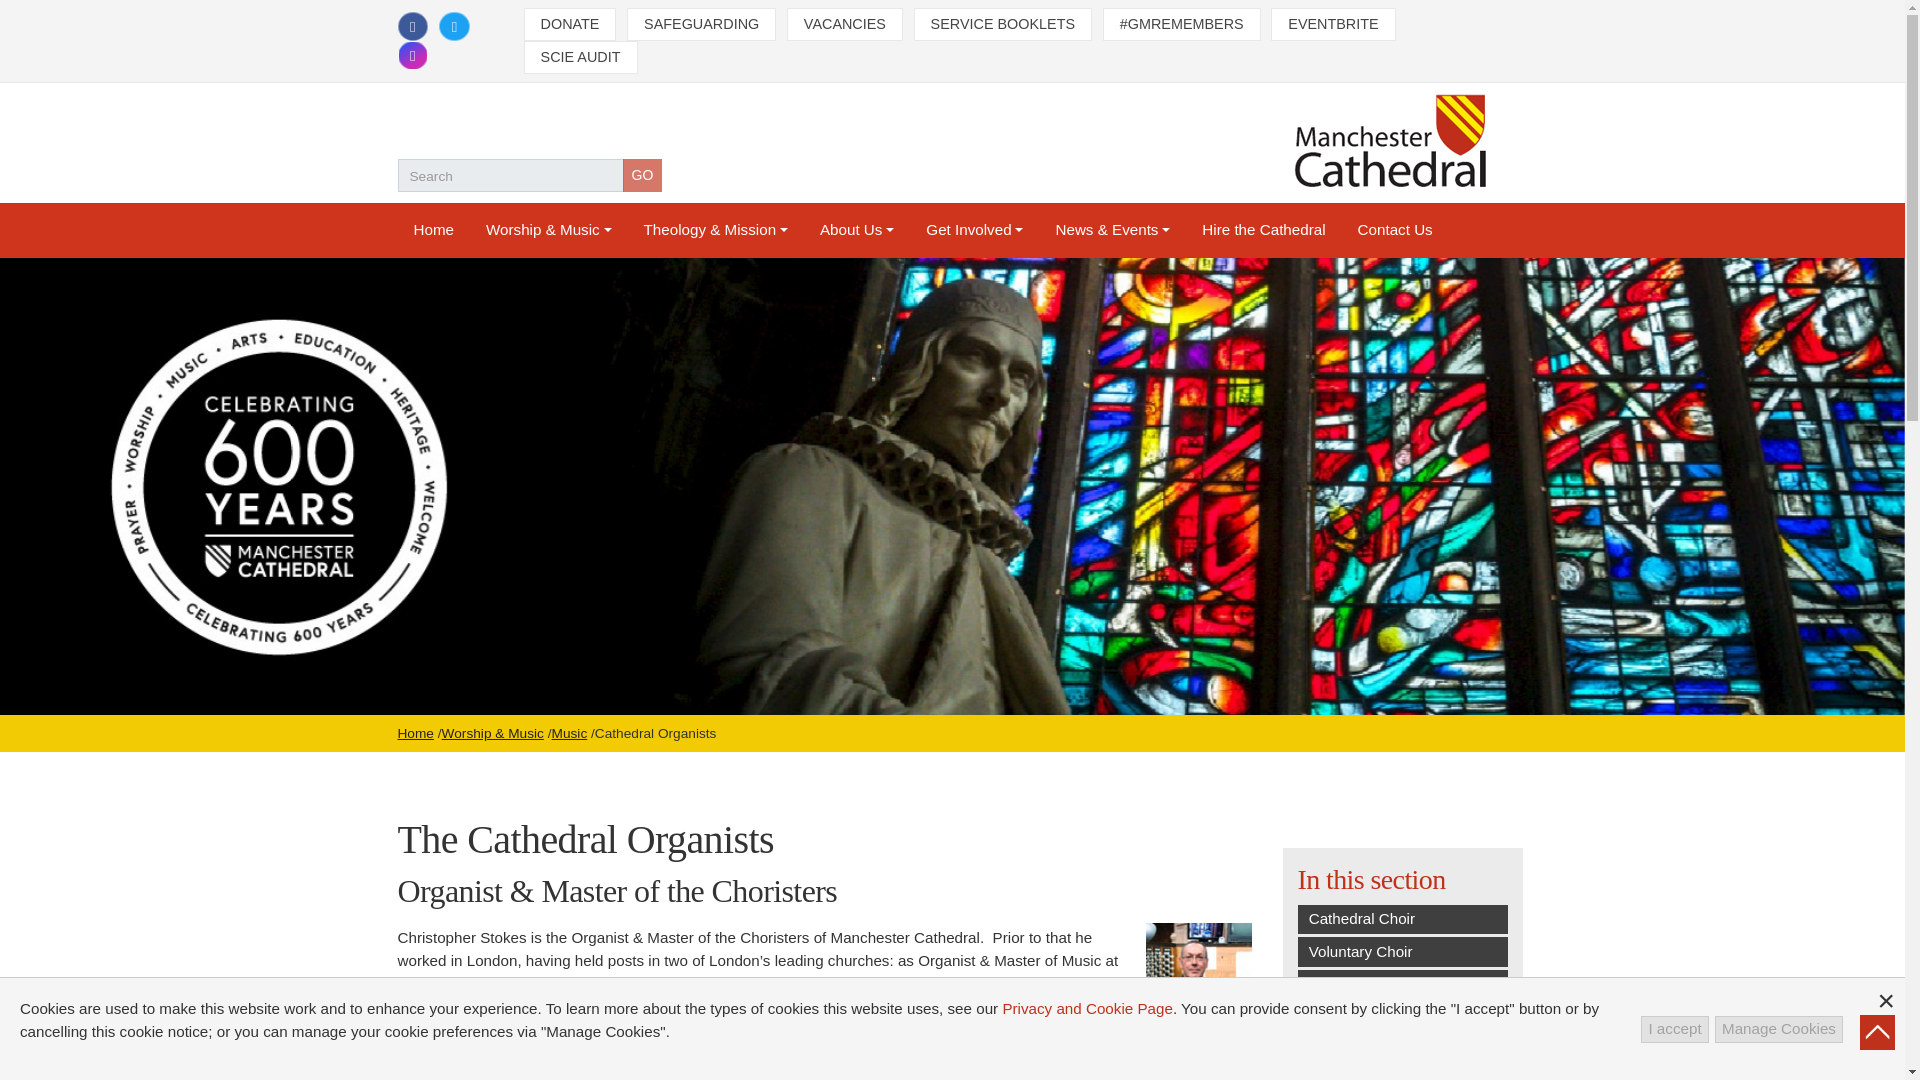 This screenshot has height=1080, width=1920. What do you see at coordinates (1333, 24) in the screenshot?
I see `EVENTBRITE` at bounding box center [1333, 24].